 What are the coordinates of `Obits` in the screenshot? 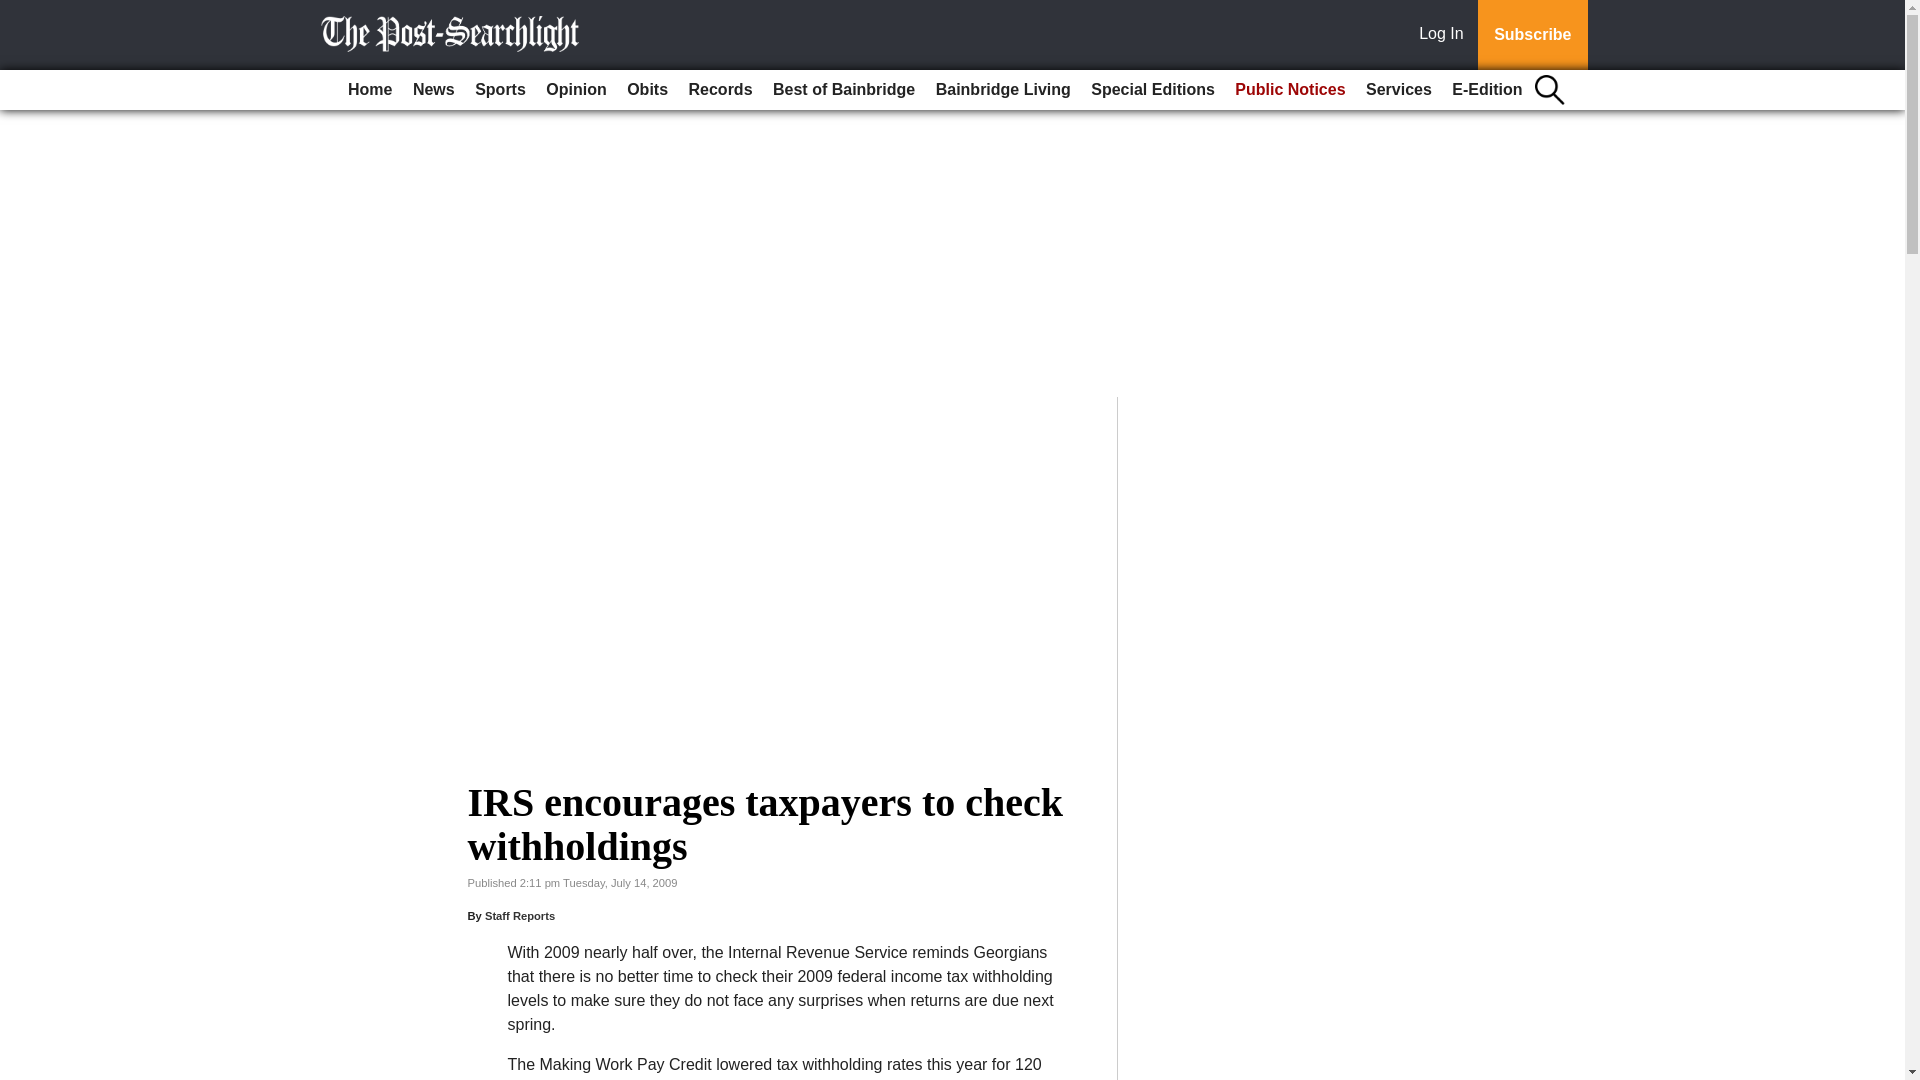 It's located at (646, 90).